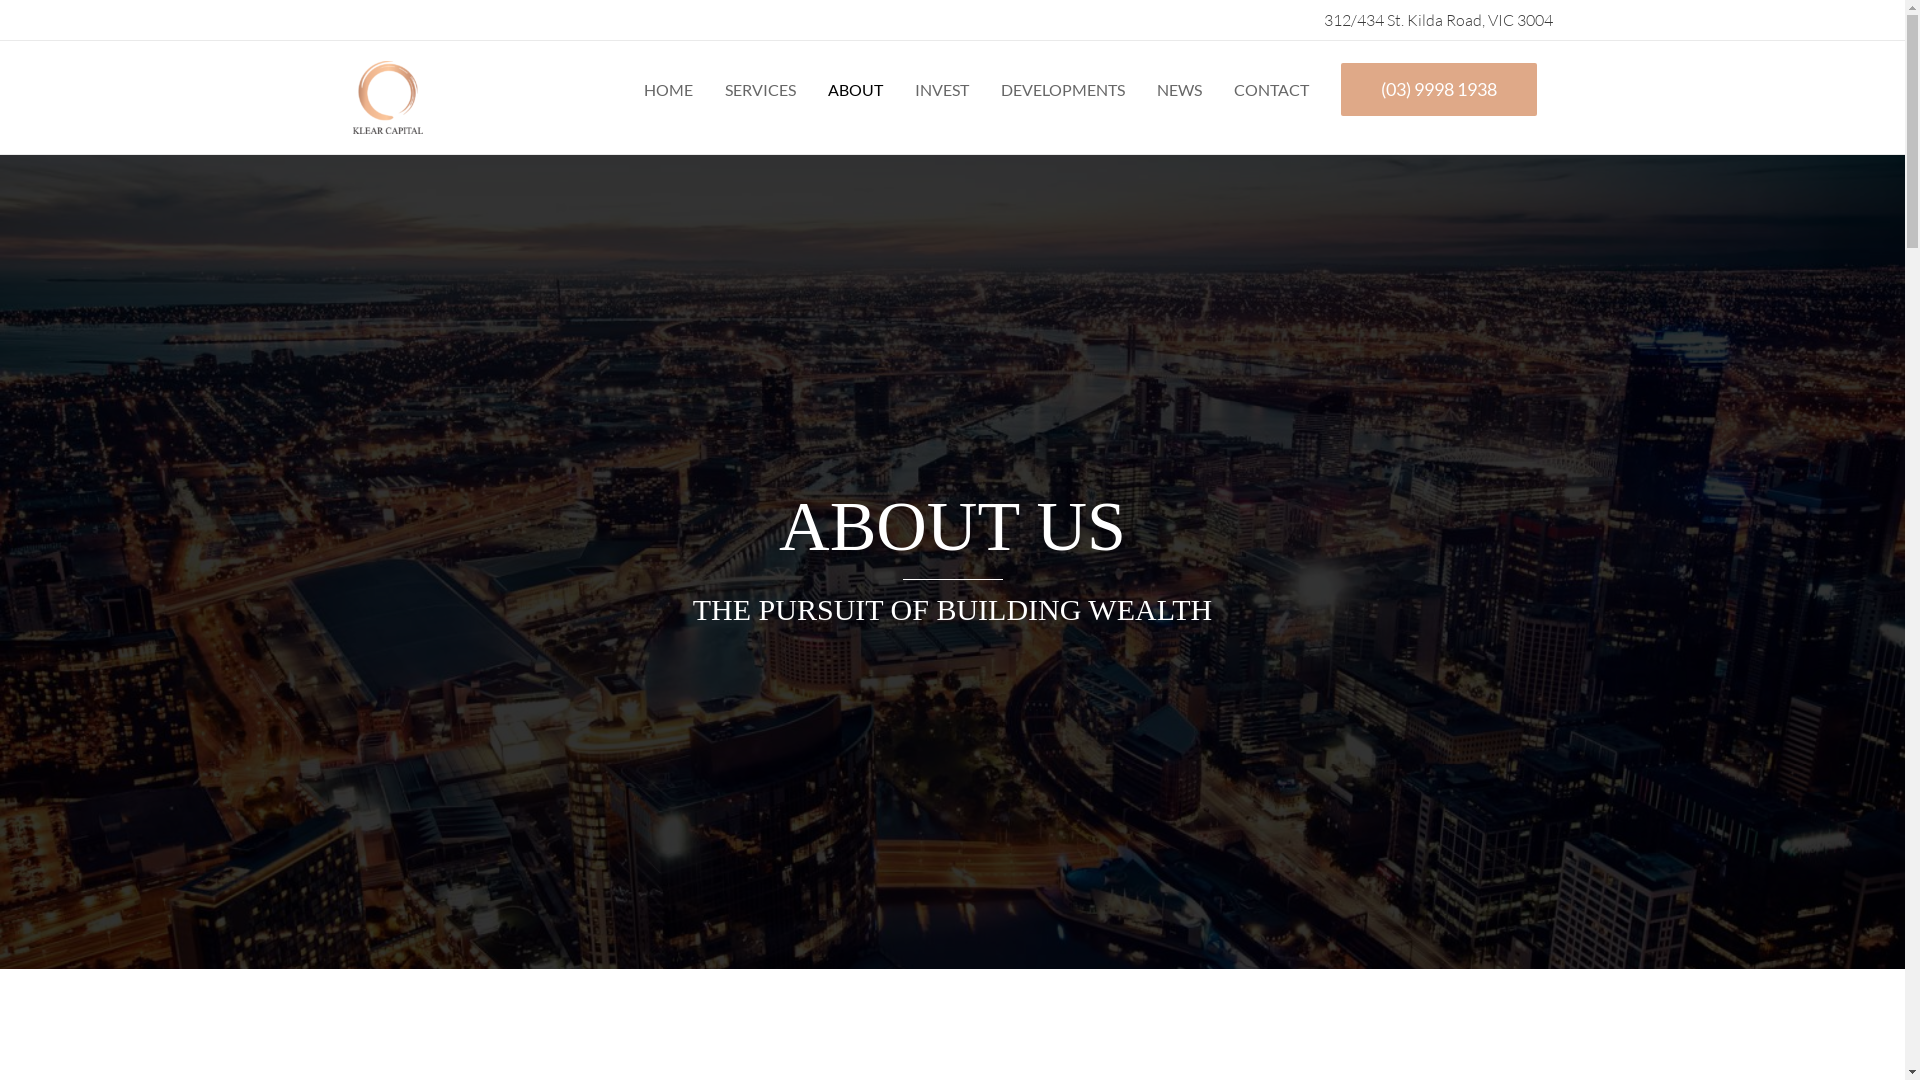 Image resolution: width=1920 pixels, height=1080 pixels. I want to click on NEWS, so click(1178, 90).